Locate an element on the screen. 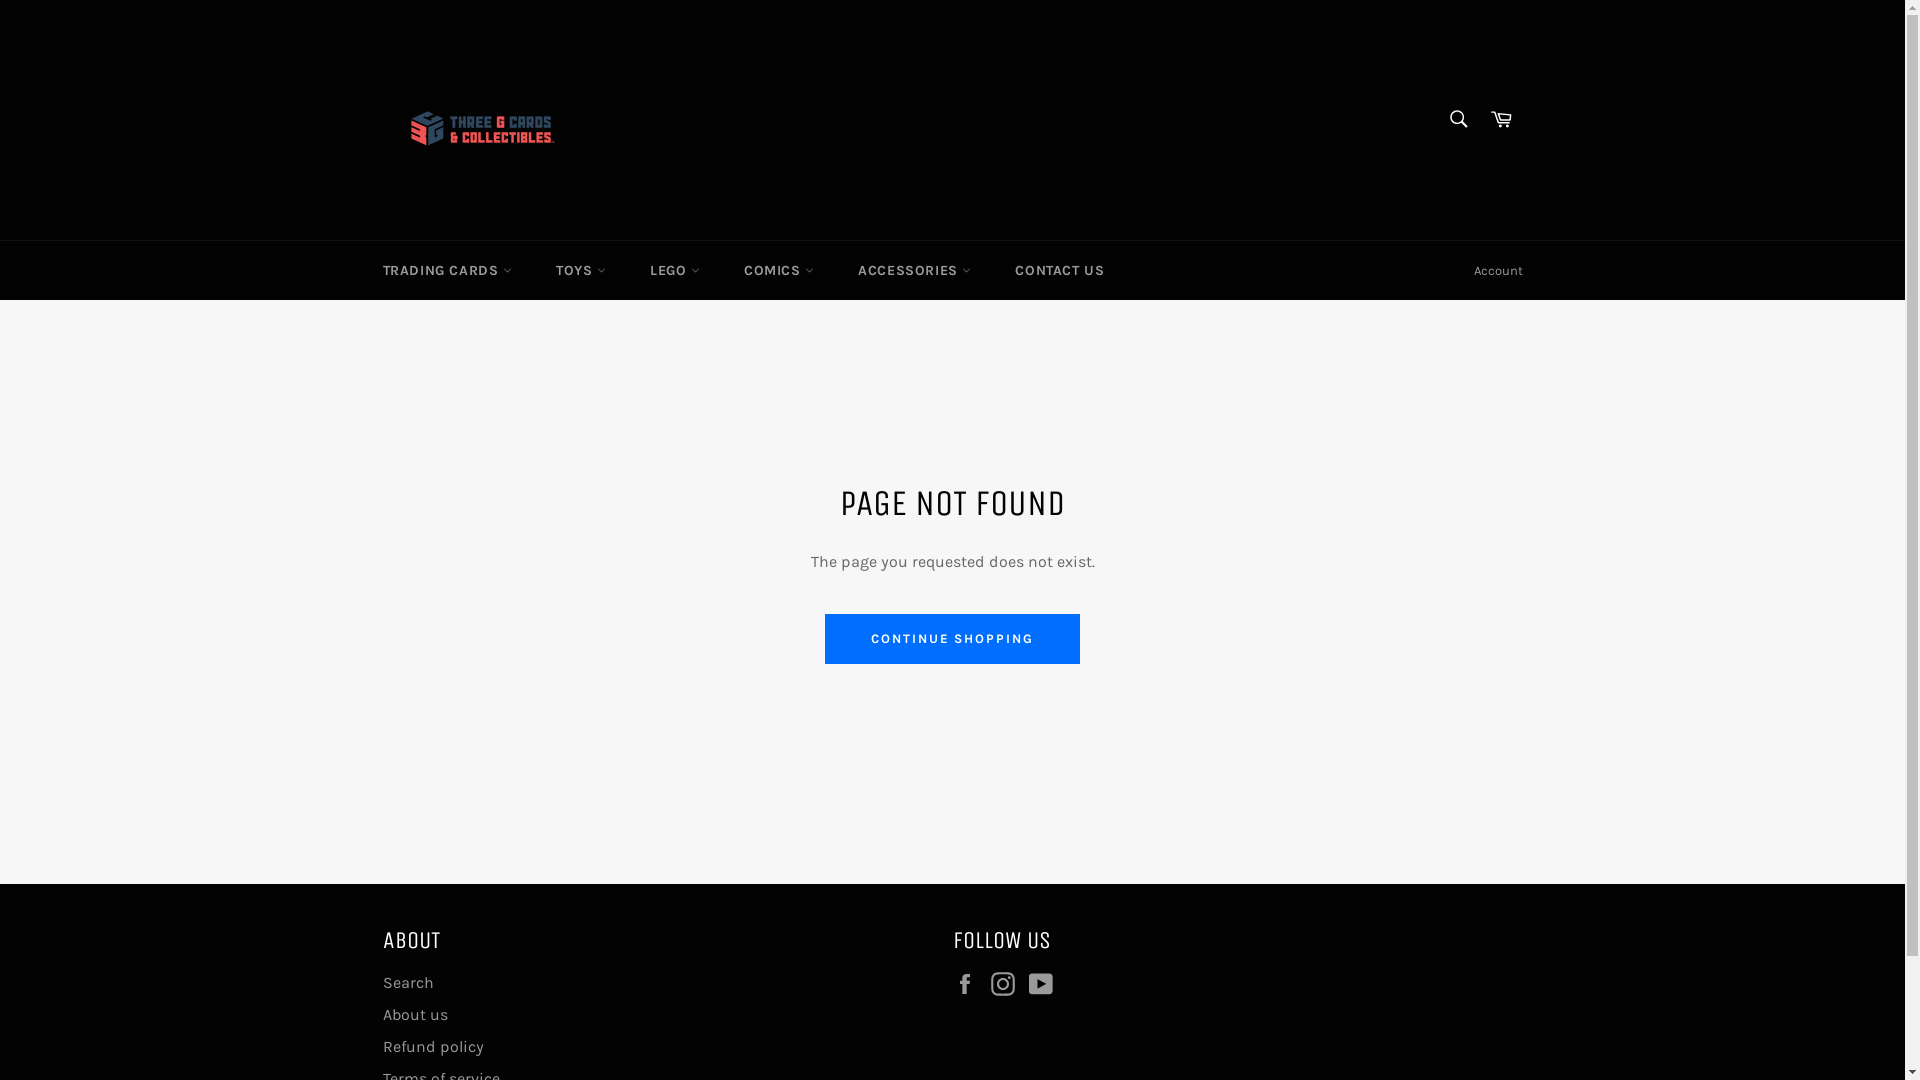 The image size is (1920, 1080). About us is located at coordinates (414, 1014).